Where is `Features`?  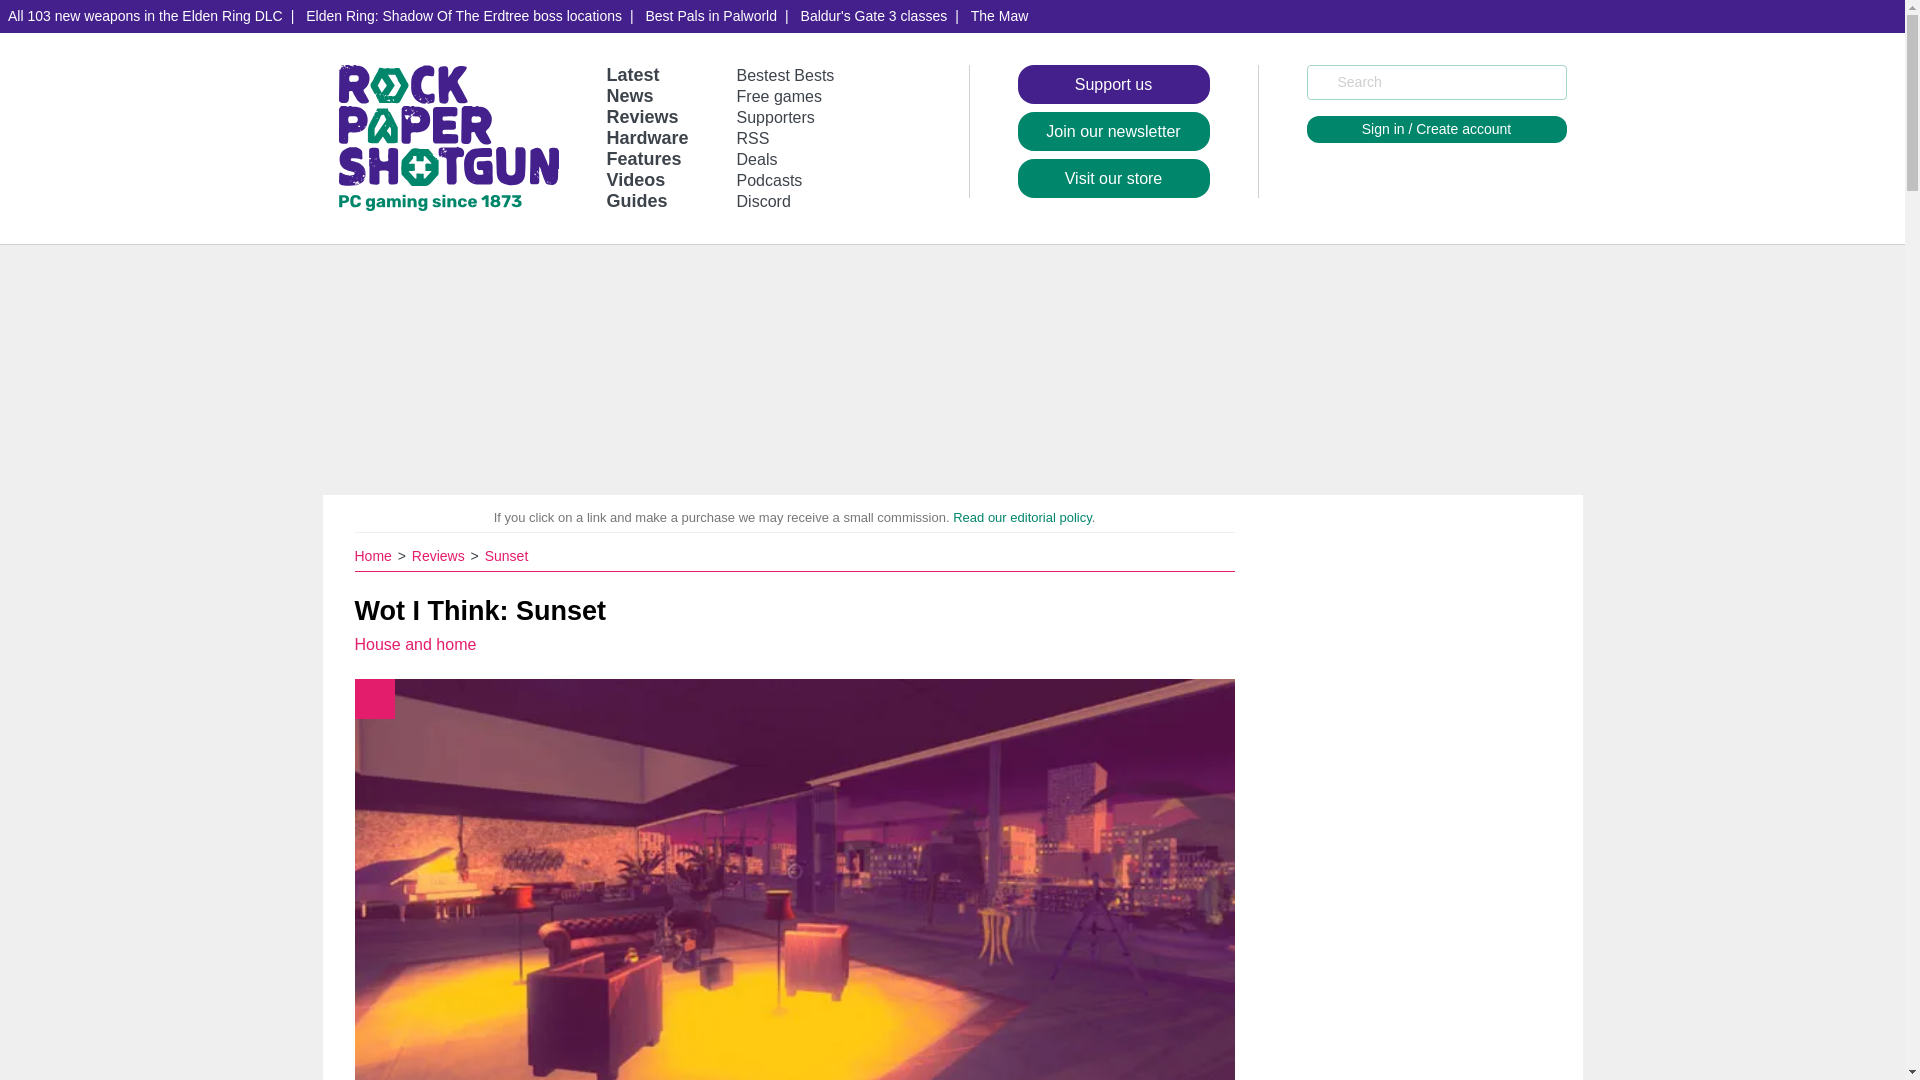
Features is located at coordinates (644, 158).